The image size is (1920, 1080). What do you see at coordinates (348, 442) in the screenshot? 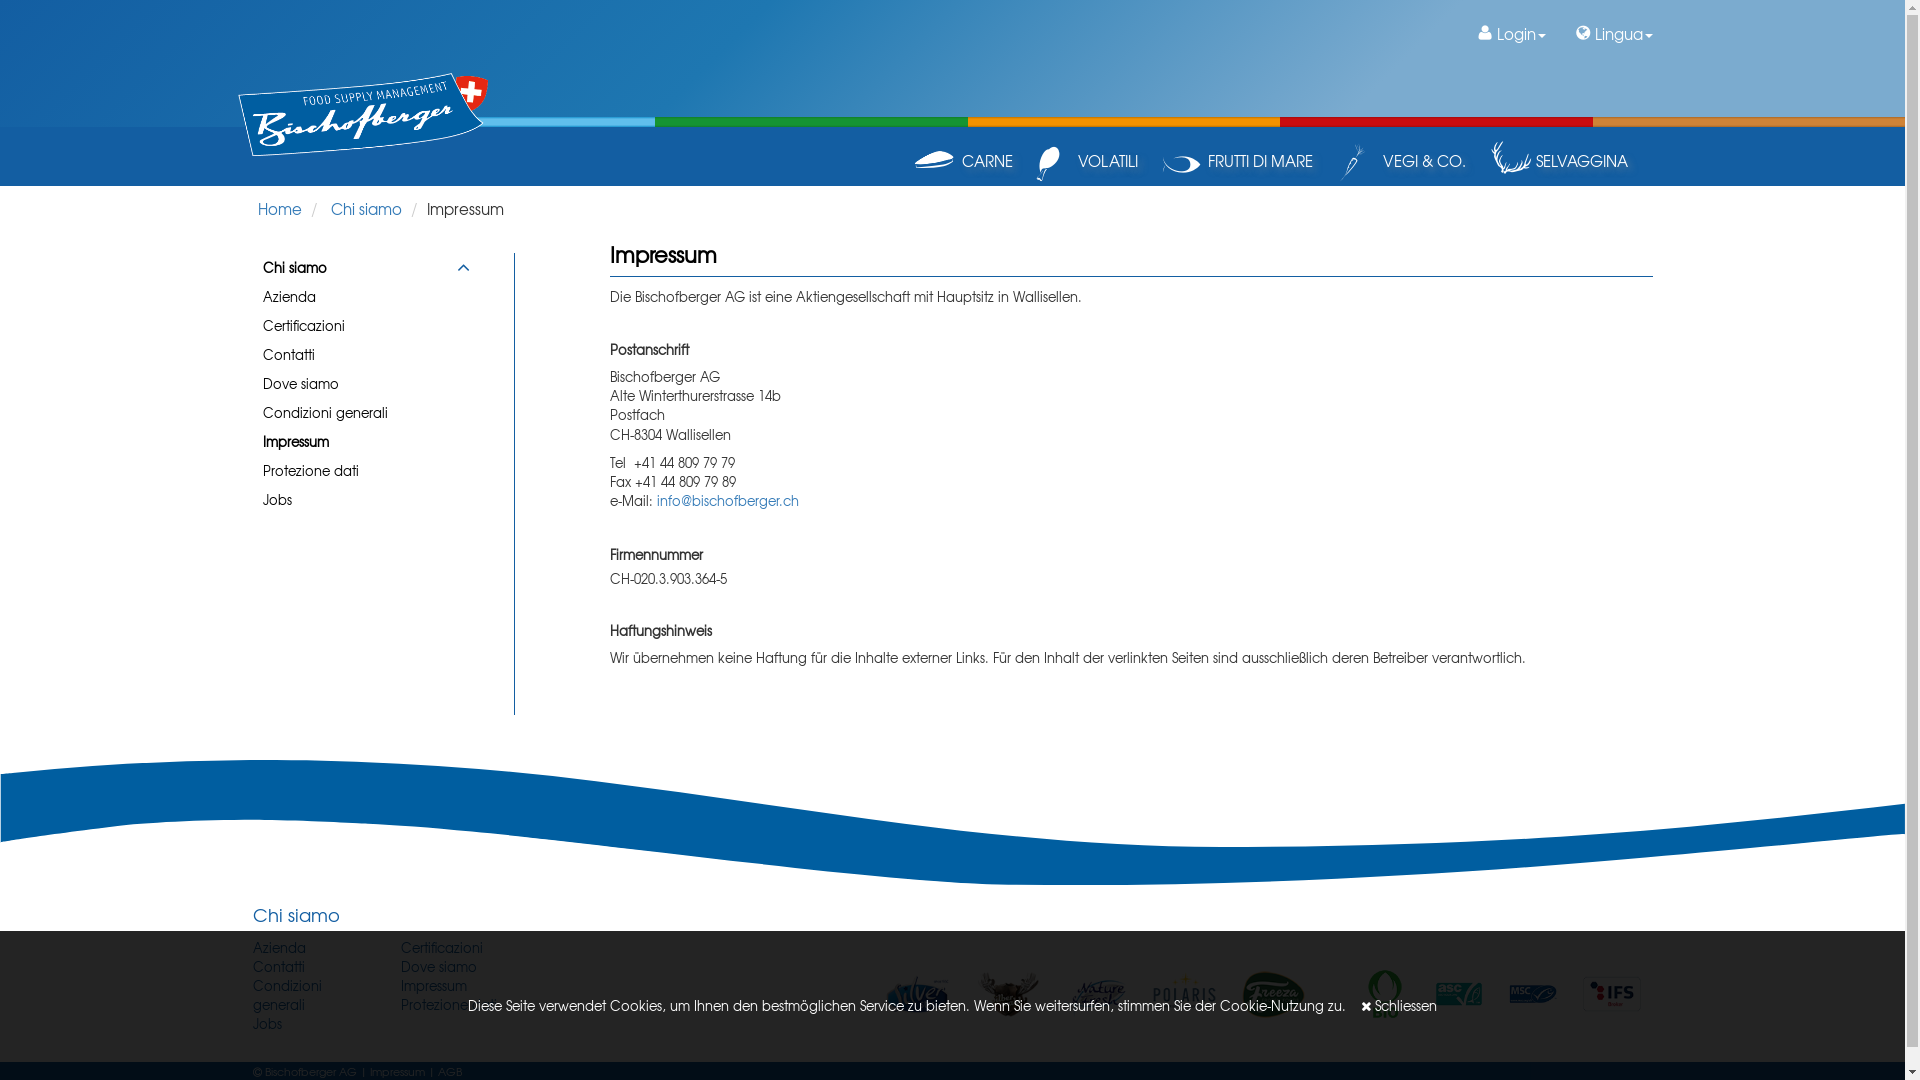
I see `Impressum` at bounding box center [348, 442].